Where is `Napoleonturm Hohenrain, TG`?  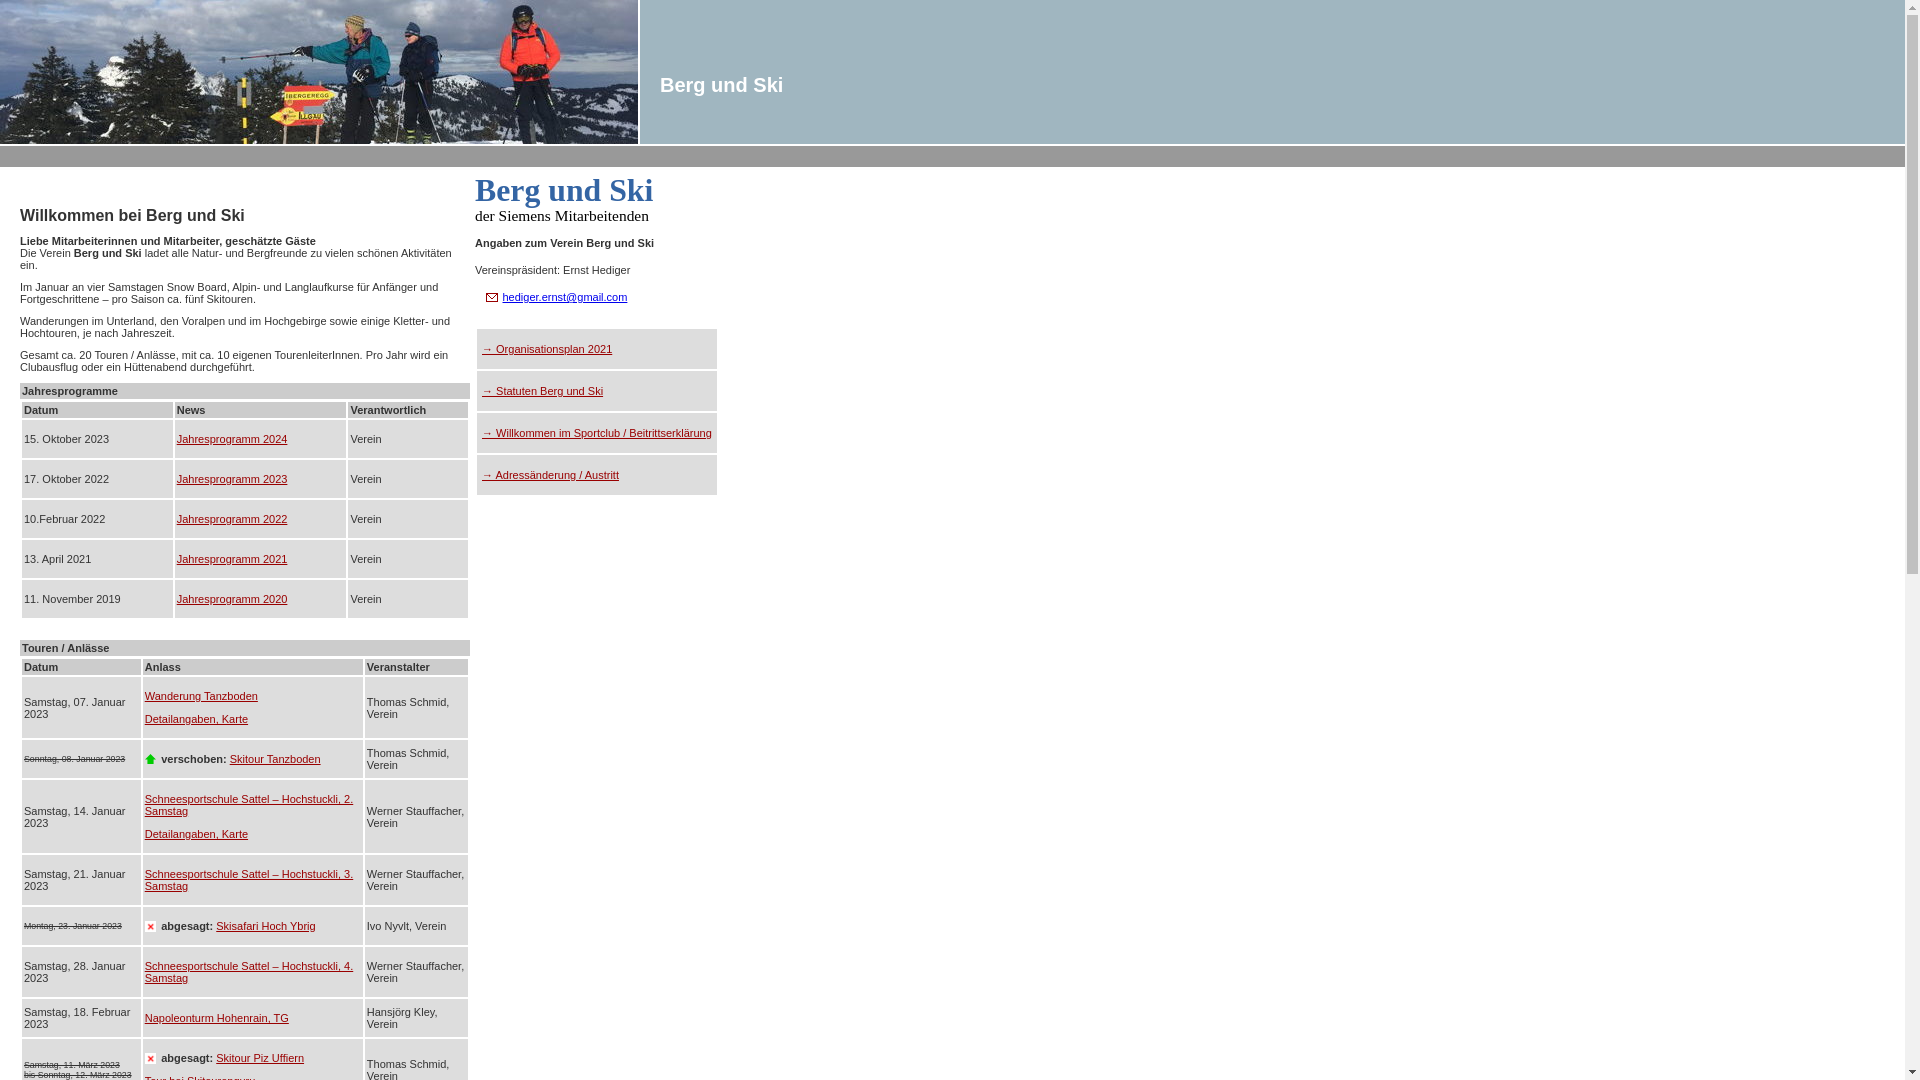
Napoleonturm Hohenrain, TG is located at coordinates (217, 1018).